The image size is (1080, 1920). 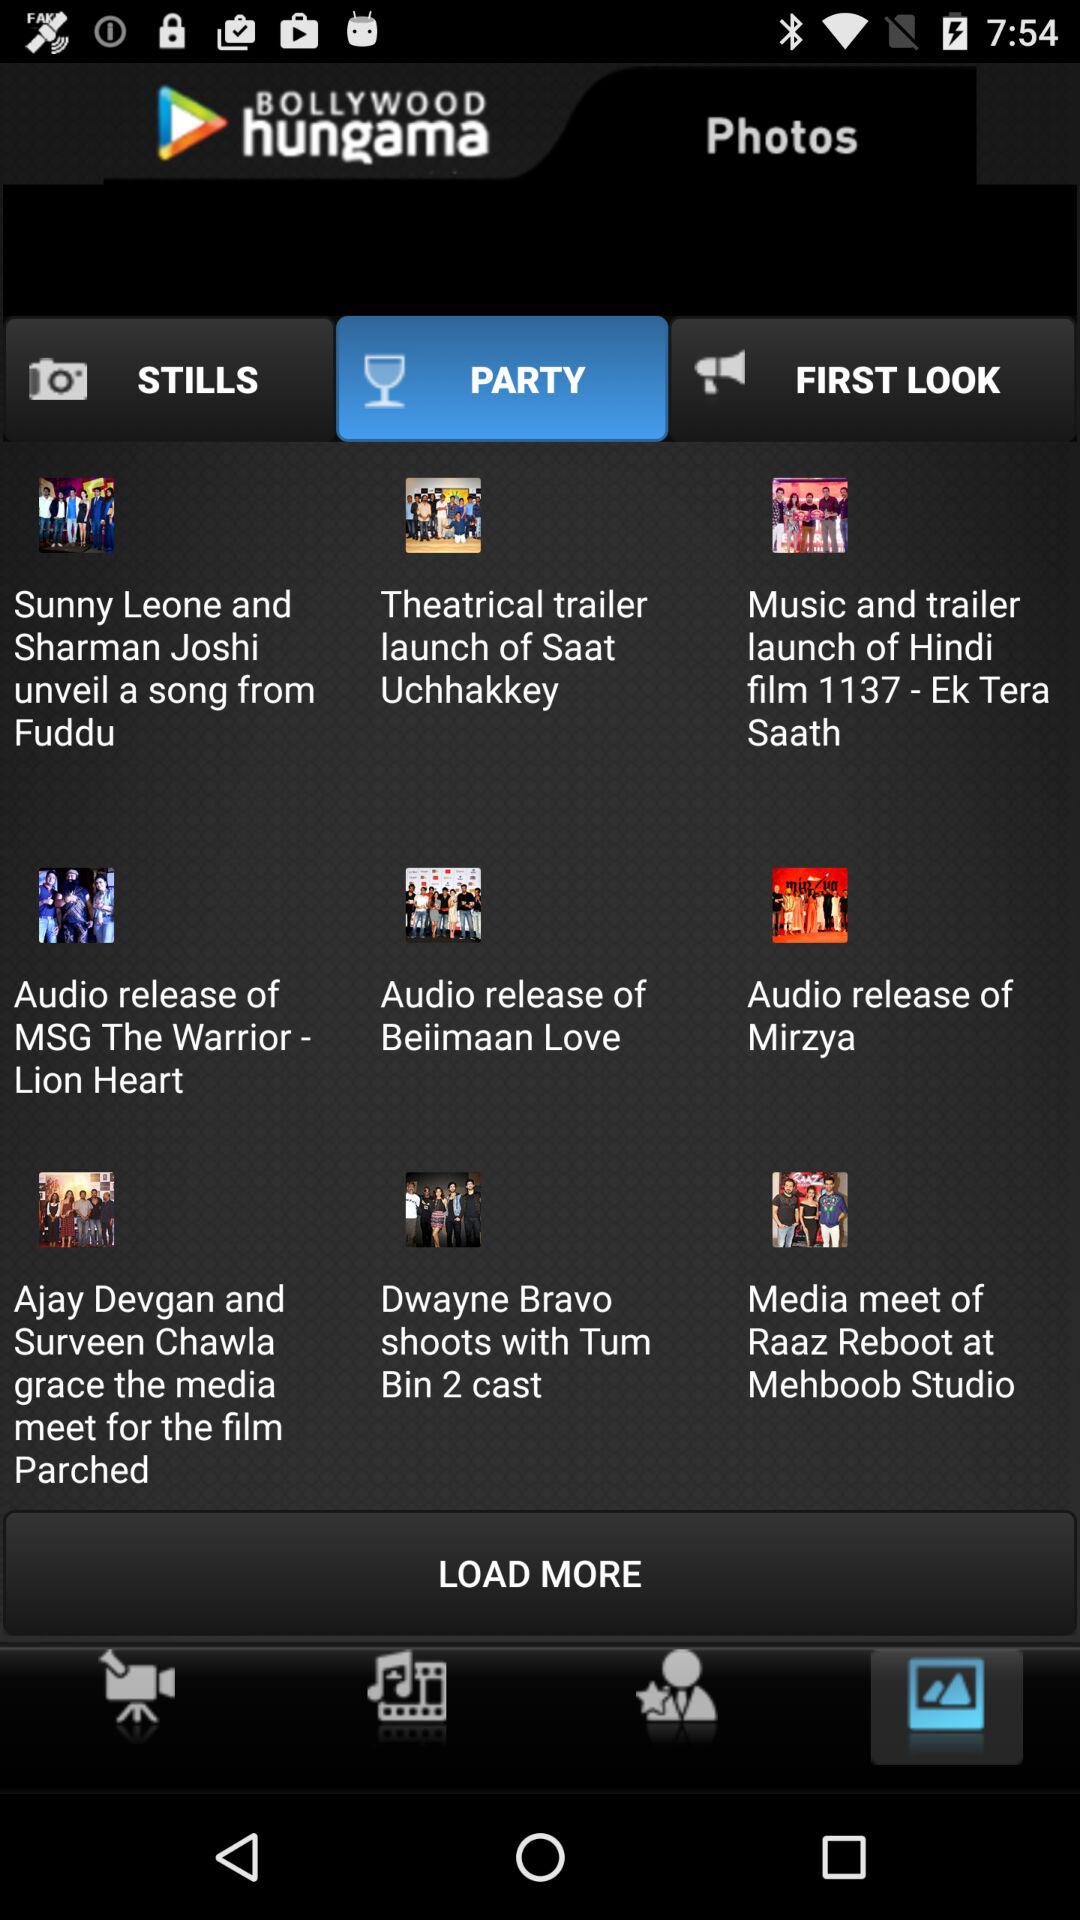 What do you see at coordinates (946, 1706) in the screenshot?
I see `go to gallery` at bounding box center [946, 1706].